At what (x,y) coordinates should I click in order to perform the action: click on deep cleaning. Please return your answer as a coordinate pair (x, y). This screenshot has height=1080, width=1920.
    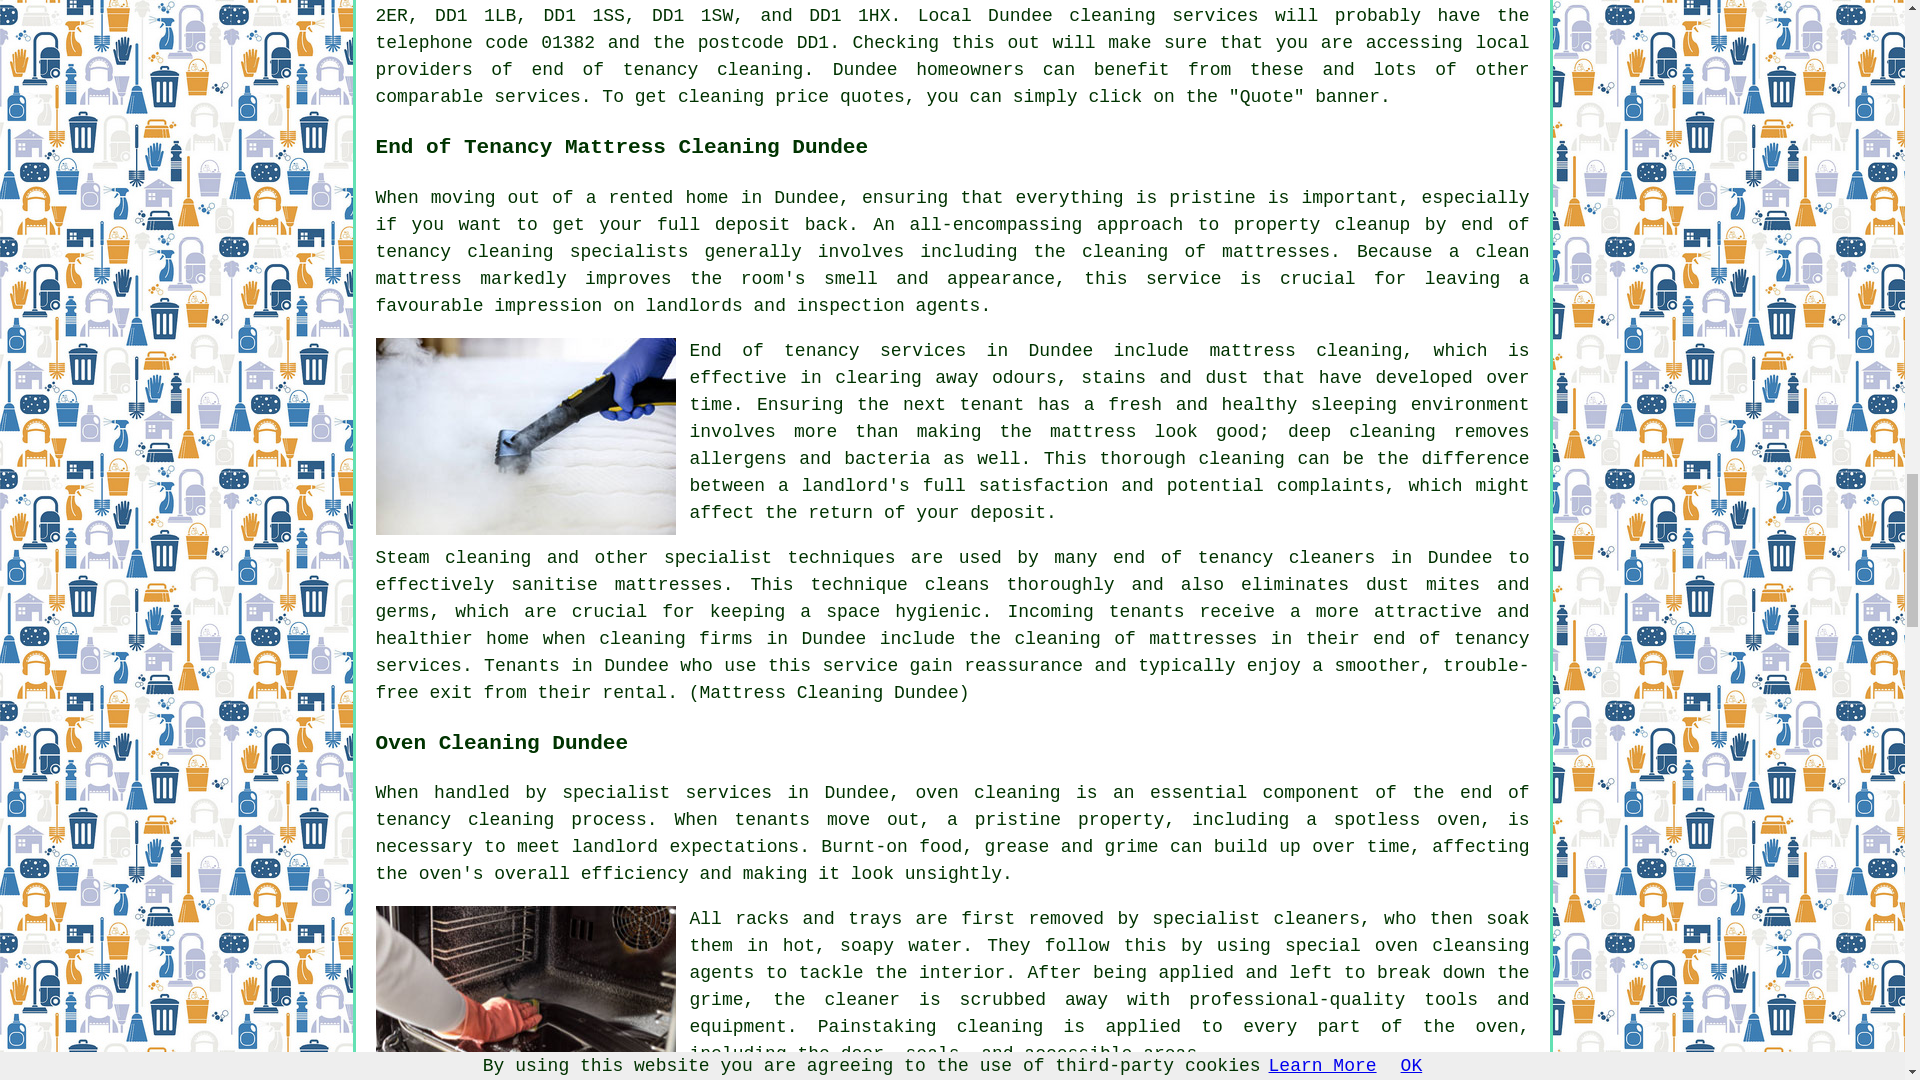
    Looking at the image, I should click on (1362, 432).